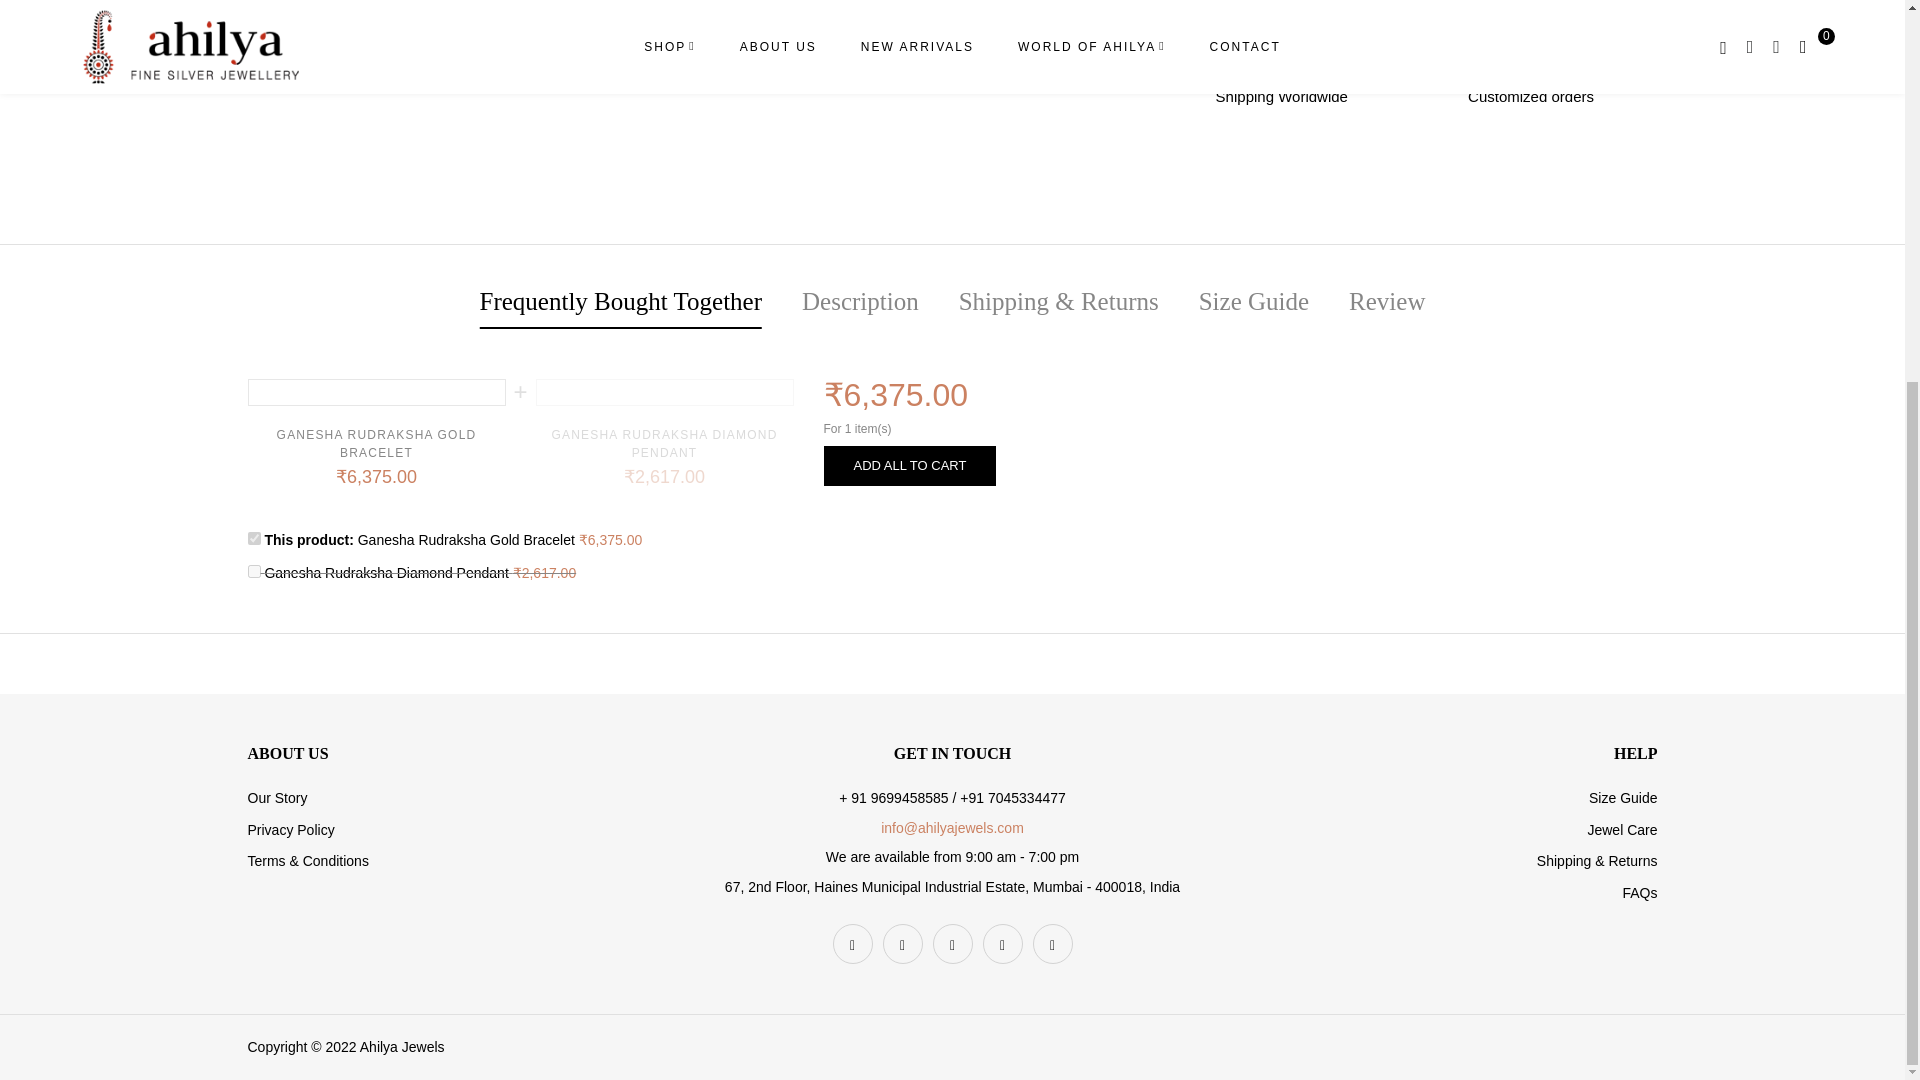 The image size is (1920, 1080). I want to click on on, so click(254, 570).